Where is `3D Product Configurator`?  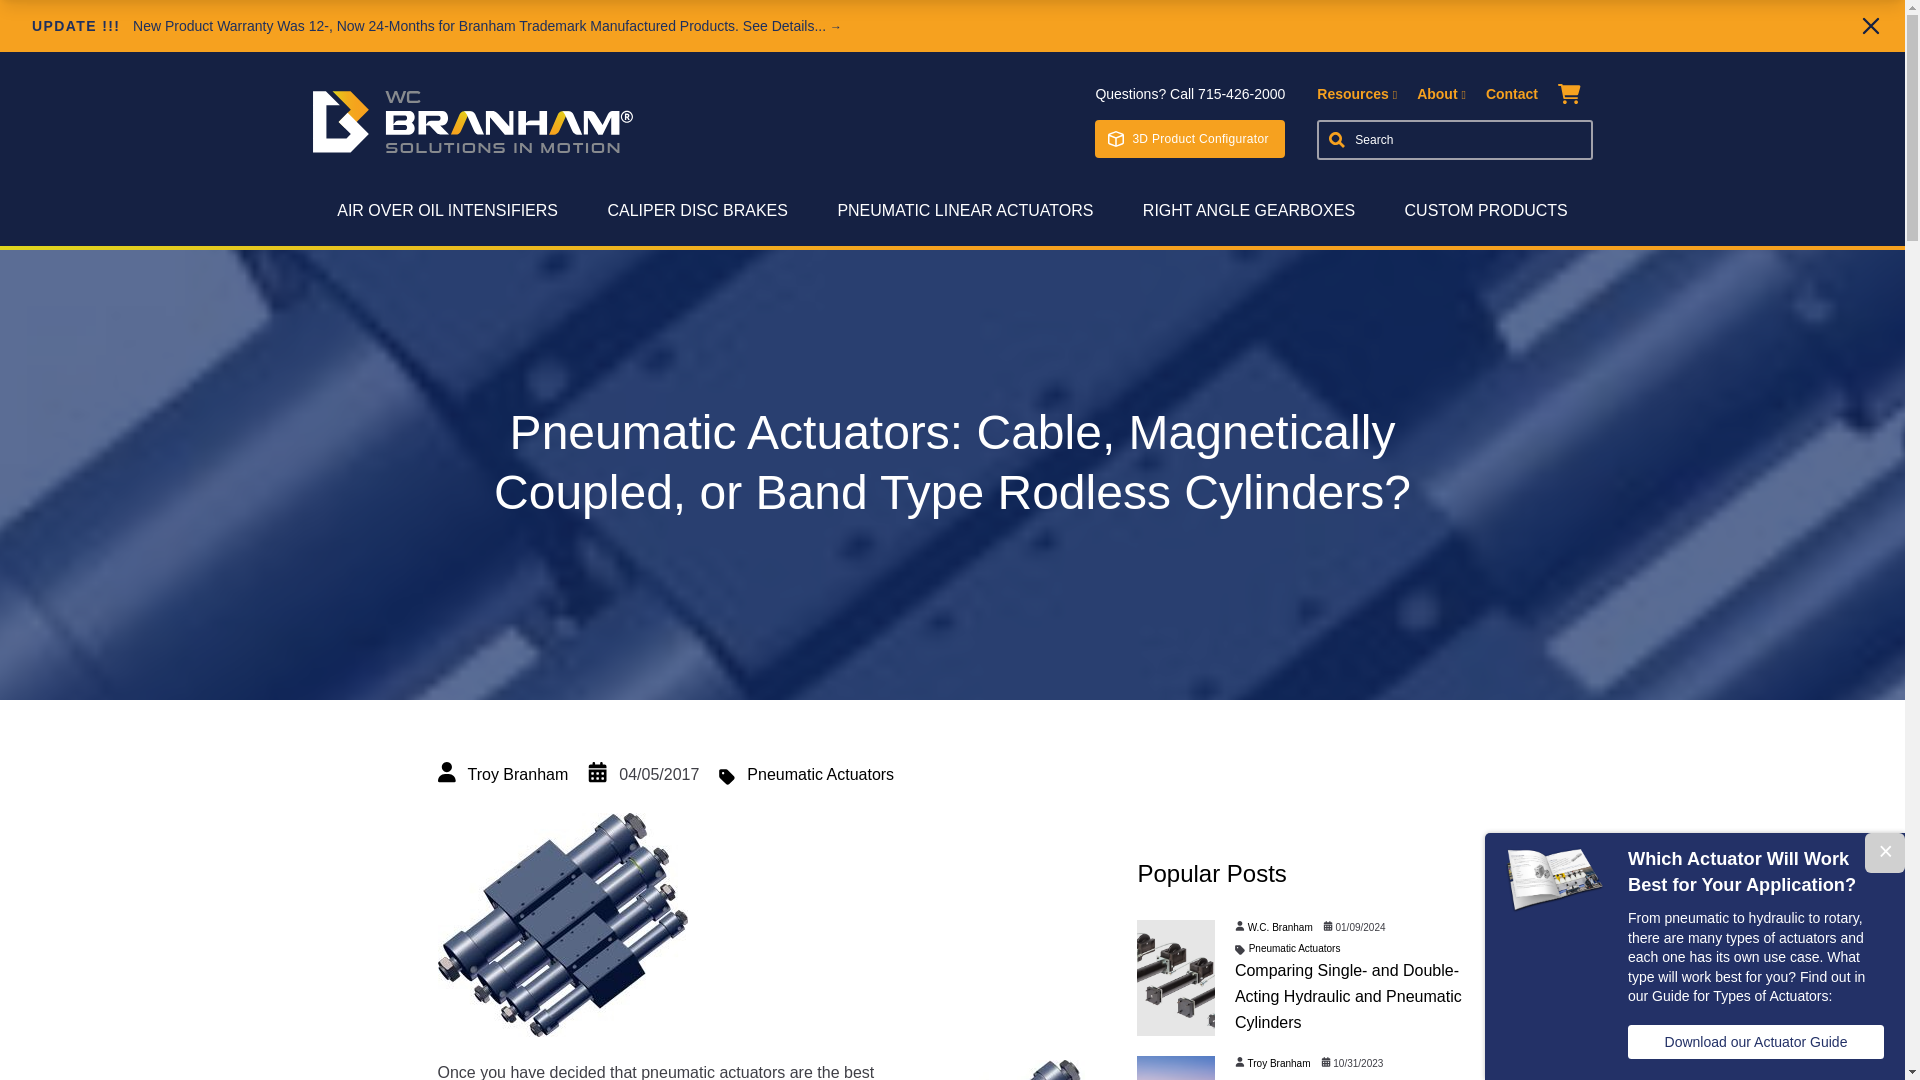 3D Product Configurator is located at coordinates (1189, 138).